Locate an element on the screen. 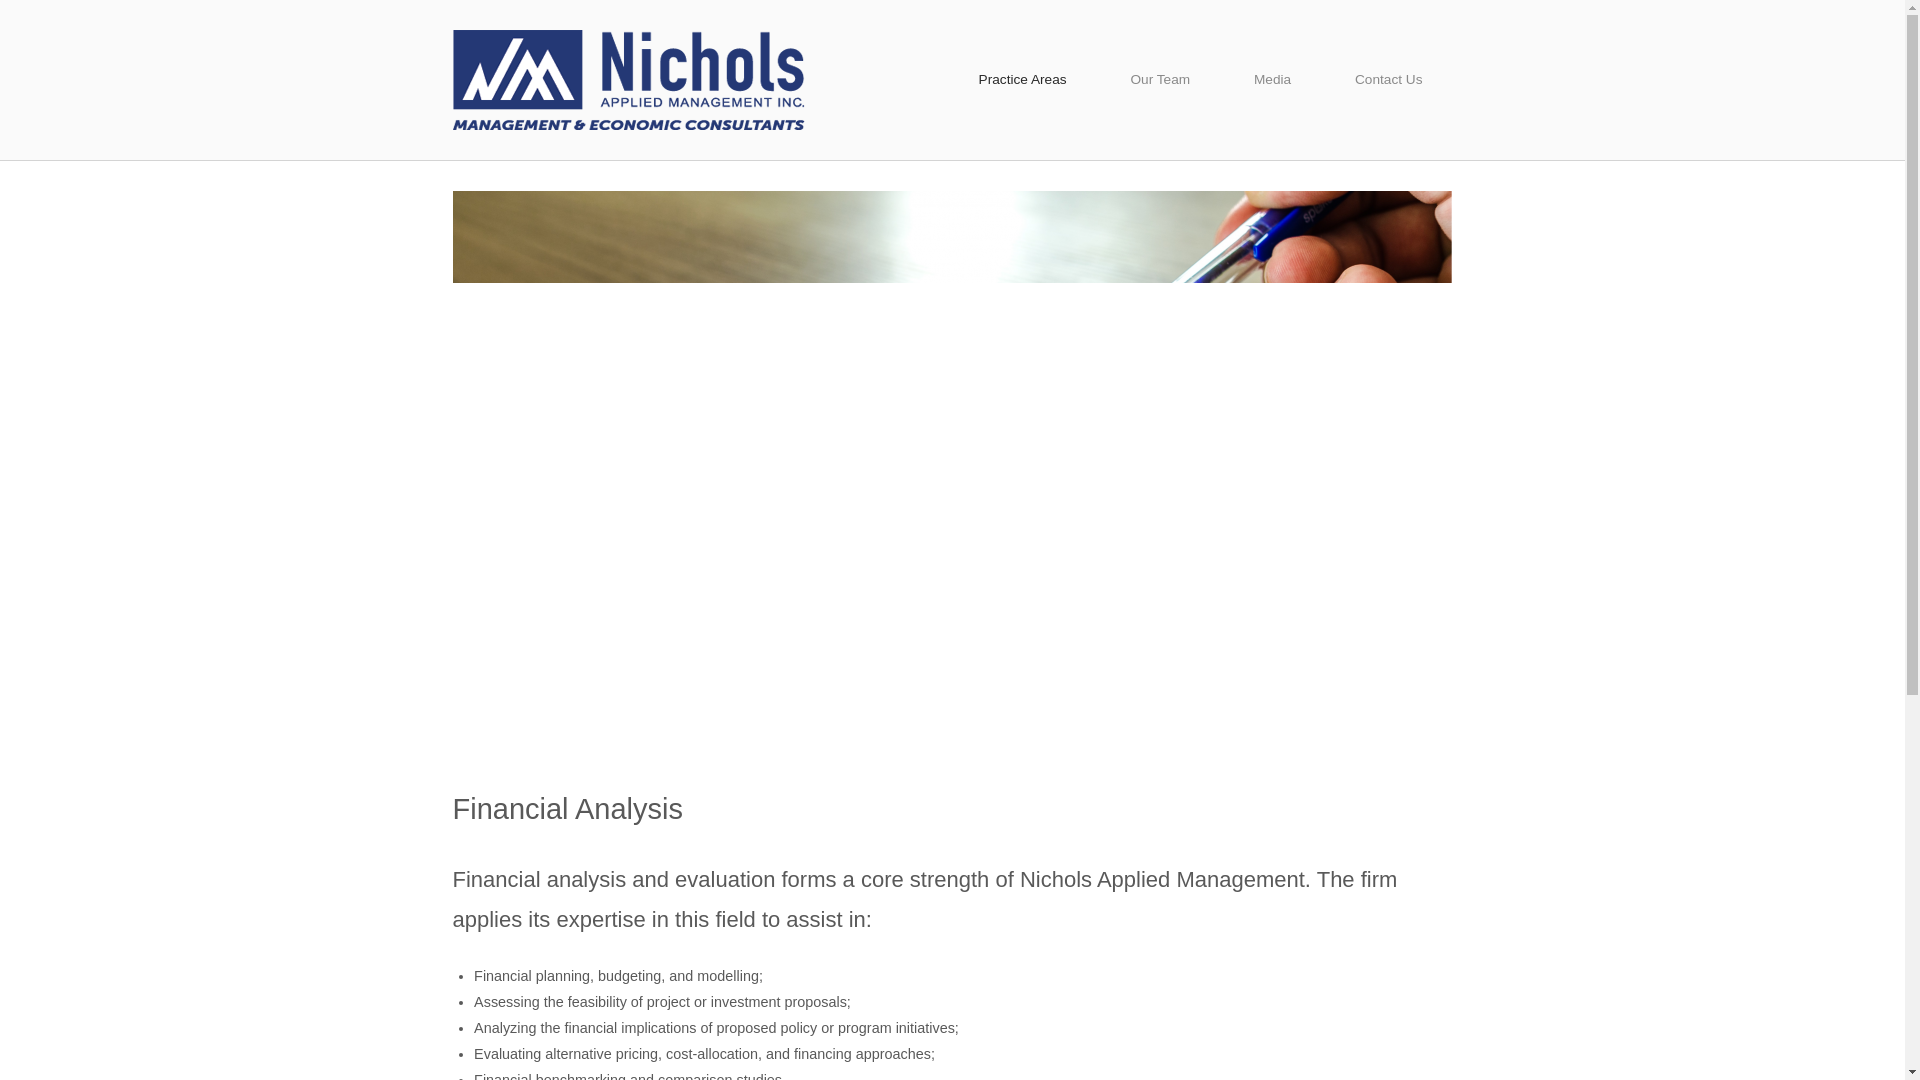 Image resolution: width=1920 pixels, height=1080 pixels. Practice Areas is located at coordinates (1022, 80).